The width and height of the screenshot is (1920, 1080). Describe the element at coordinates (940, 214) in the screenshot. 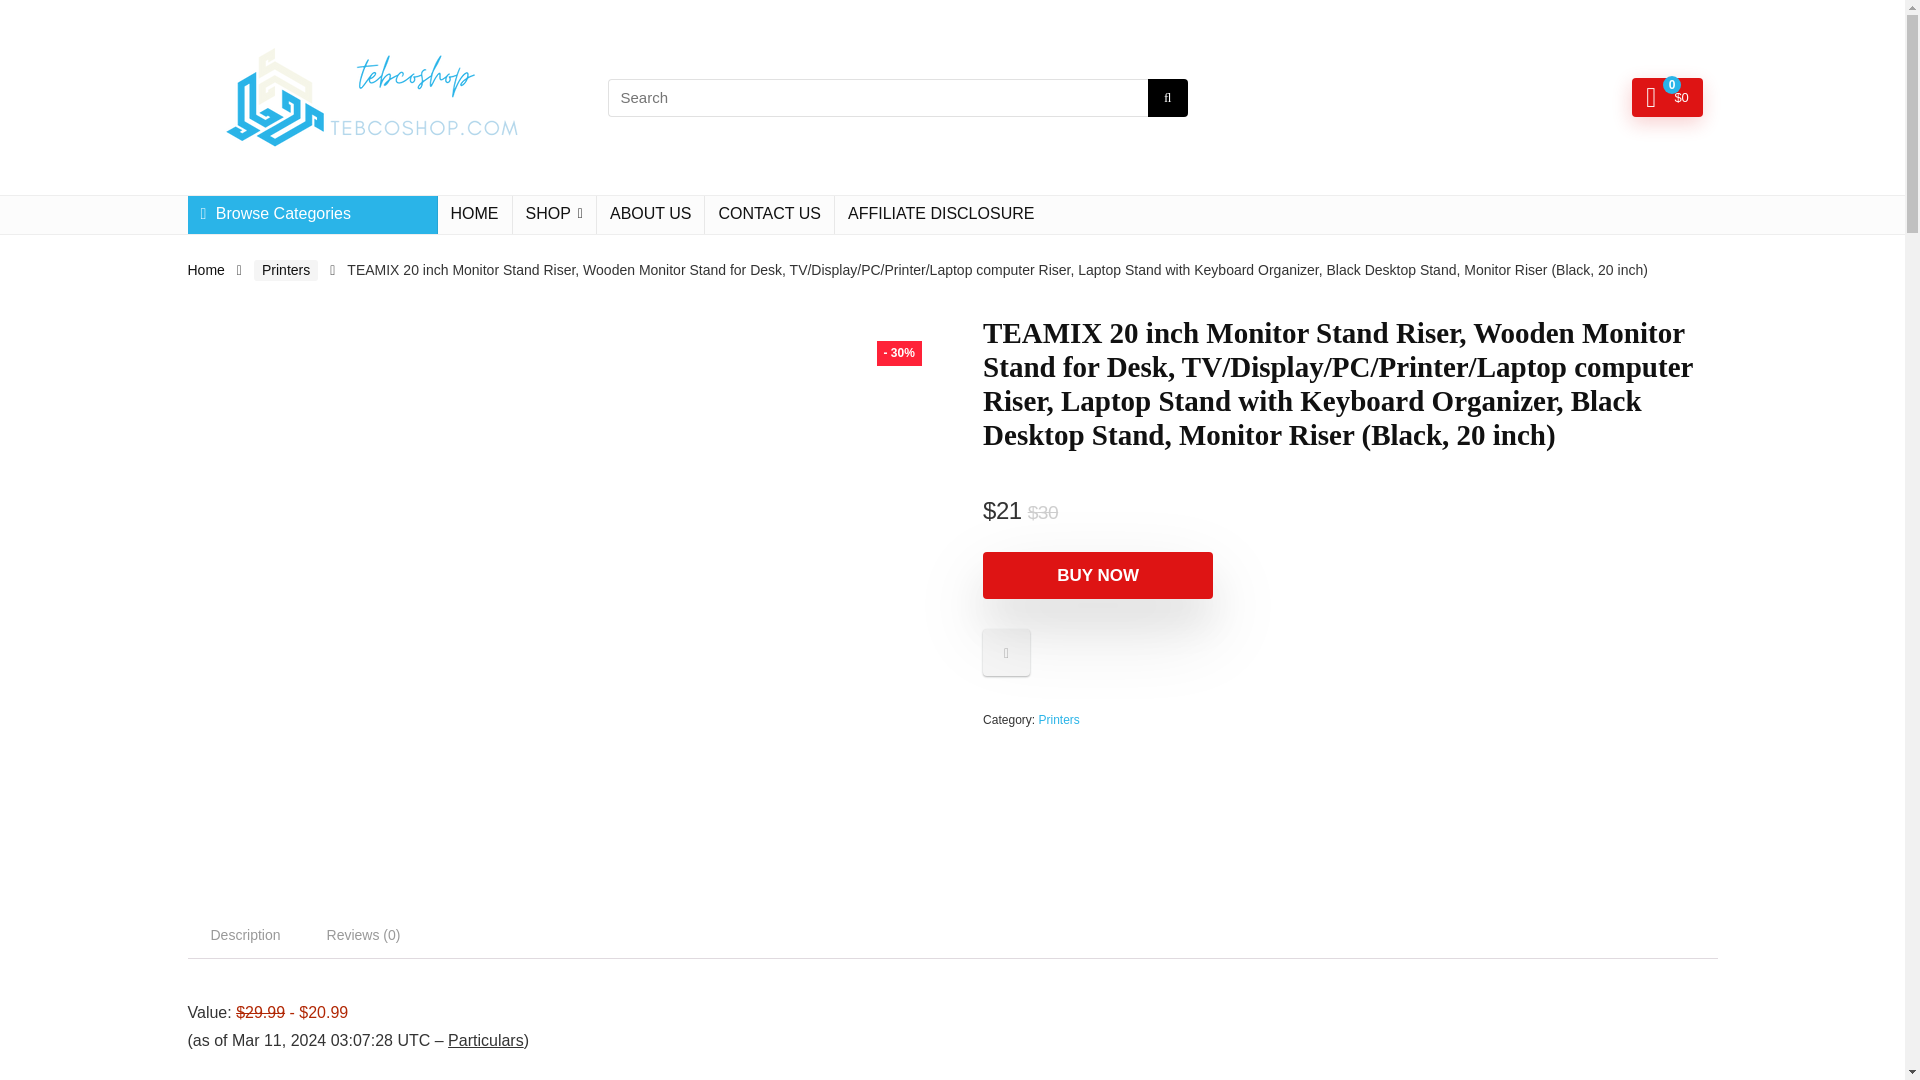

I see `AFFILIATE DISCLOSURE` at that location.